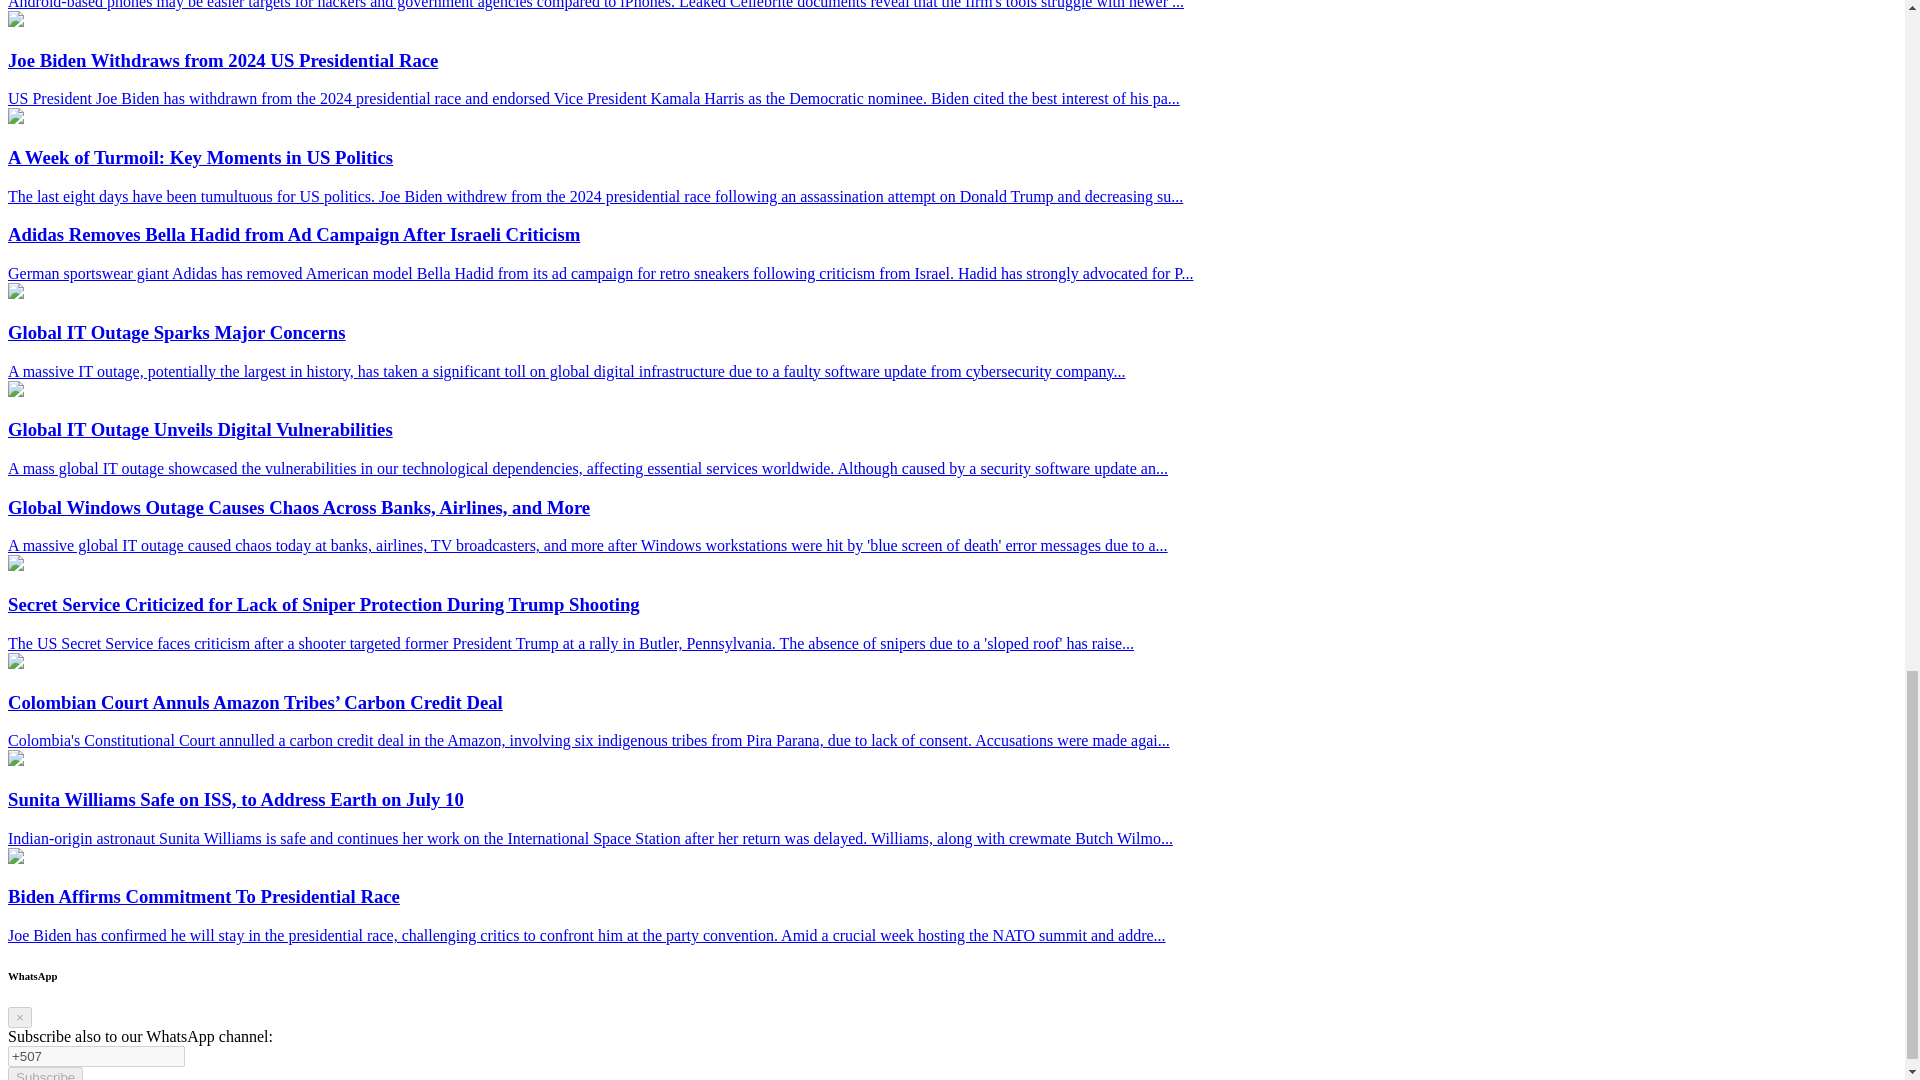 Image resolution: width=1920 pixels, height=1080 pixels. Describe the element at coordinates (15, 391) in the screenshot. I see `Global IT Outage Unveils Digital Vulnerabilities` at that location.